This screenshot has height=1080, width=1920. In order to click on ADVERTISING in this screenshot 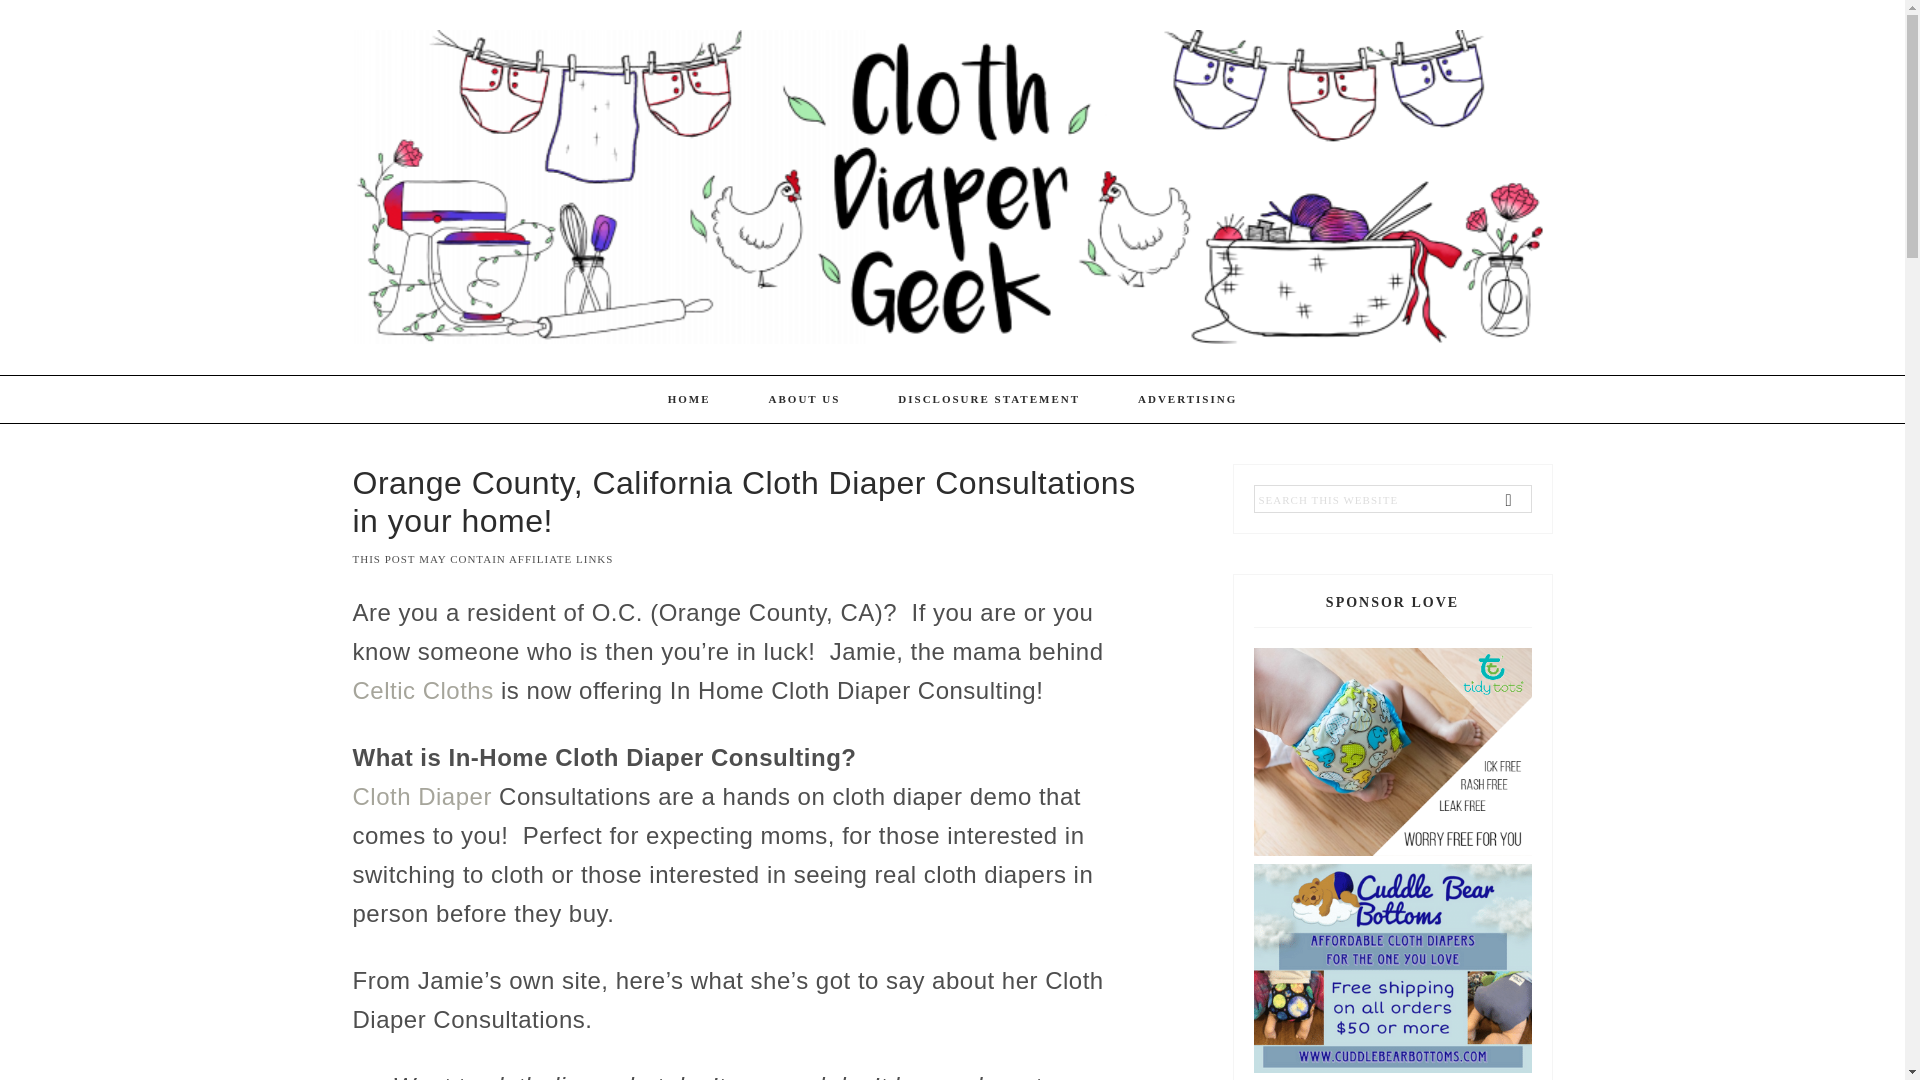, I will do `click(1187, 400)`.